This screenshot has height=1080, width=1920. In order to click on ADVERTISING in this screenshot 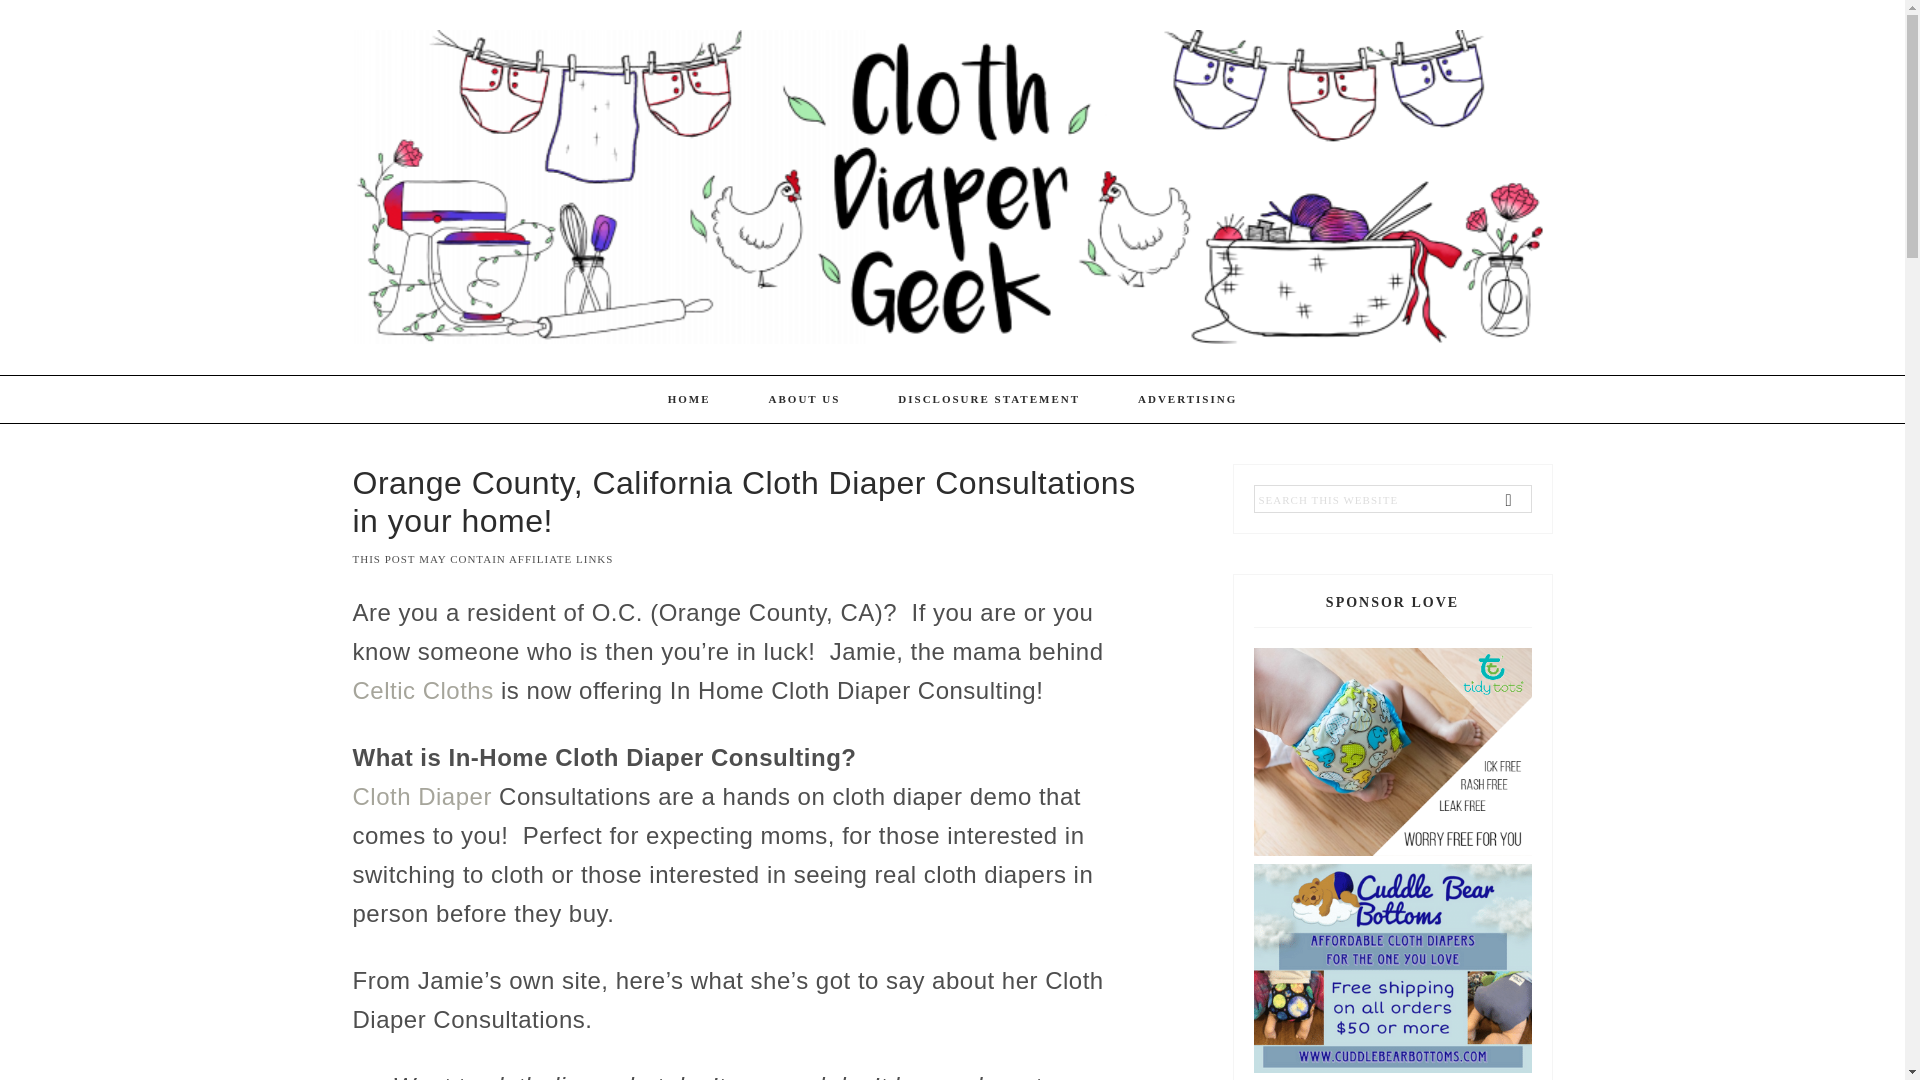, I will do `click(1187, 400)`.